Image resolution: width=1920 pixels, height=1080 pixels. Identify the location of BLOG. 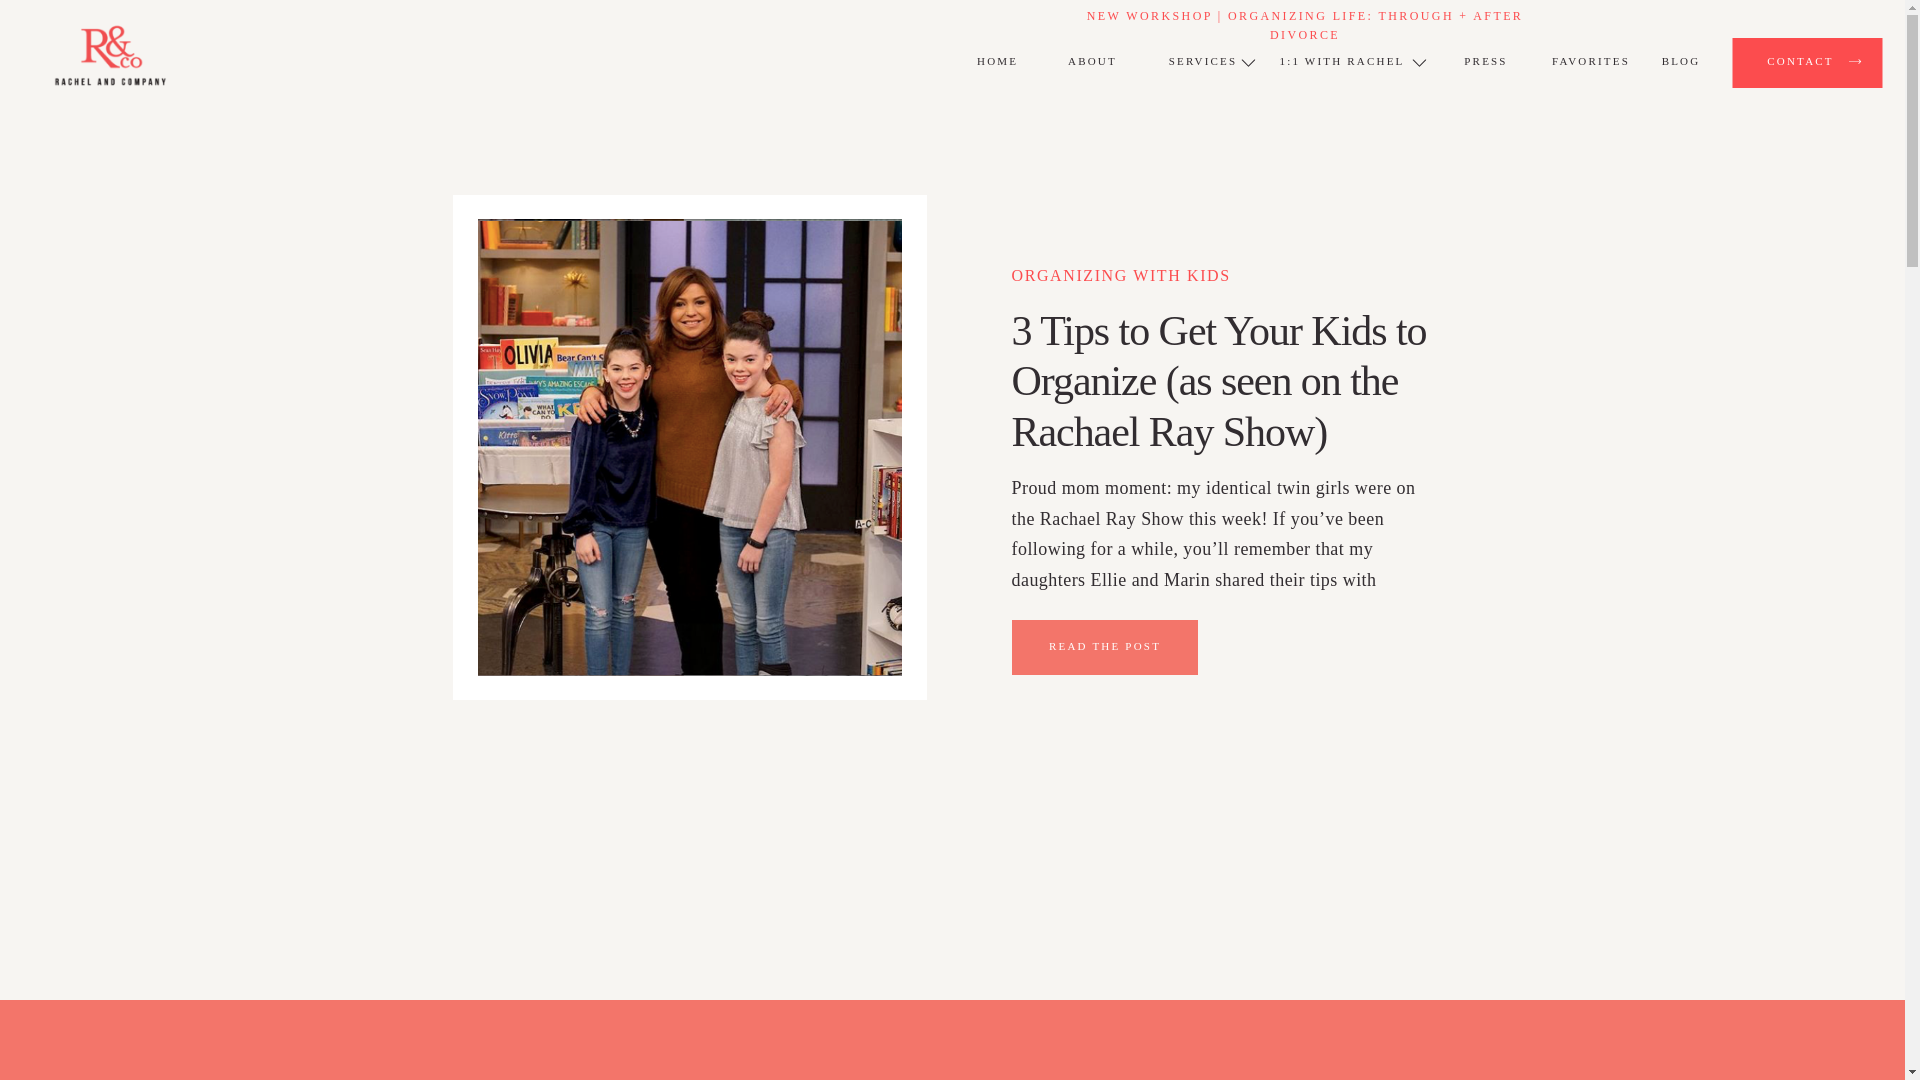
(1680, 64).